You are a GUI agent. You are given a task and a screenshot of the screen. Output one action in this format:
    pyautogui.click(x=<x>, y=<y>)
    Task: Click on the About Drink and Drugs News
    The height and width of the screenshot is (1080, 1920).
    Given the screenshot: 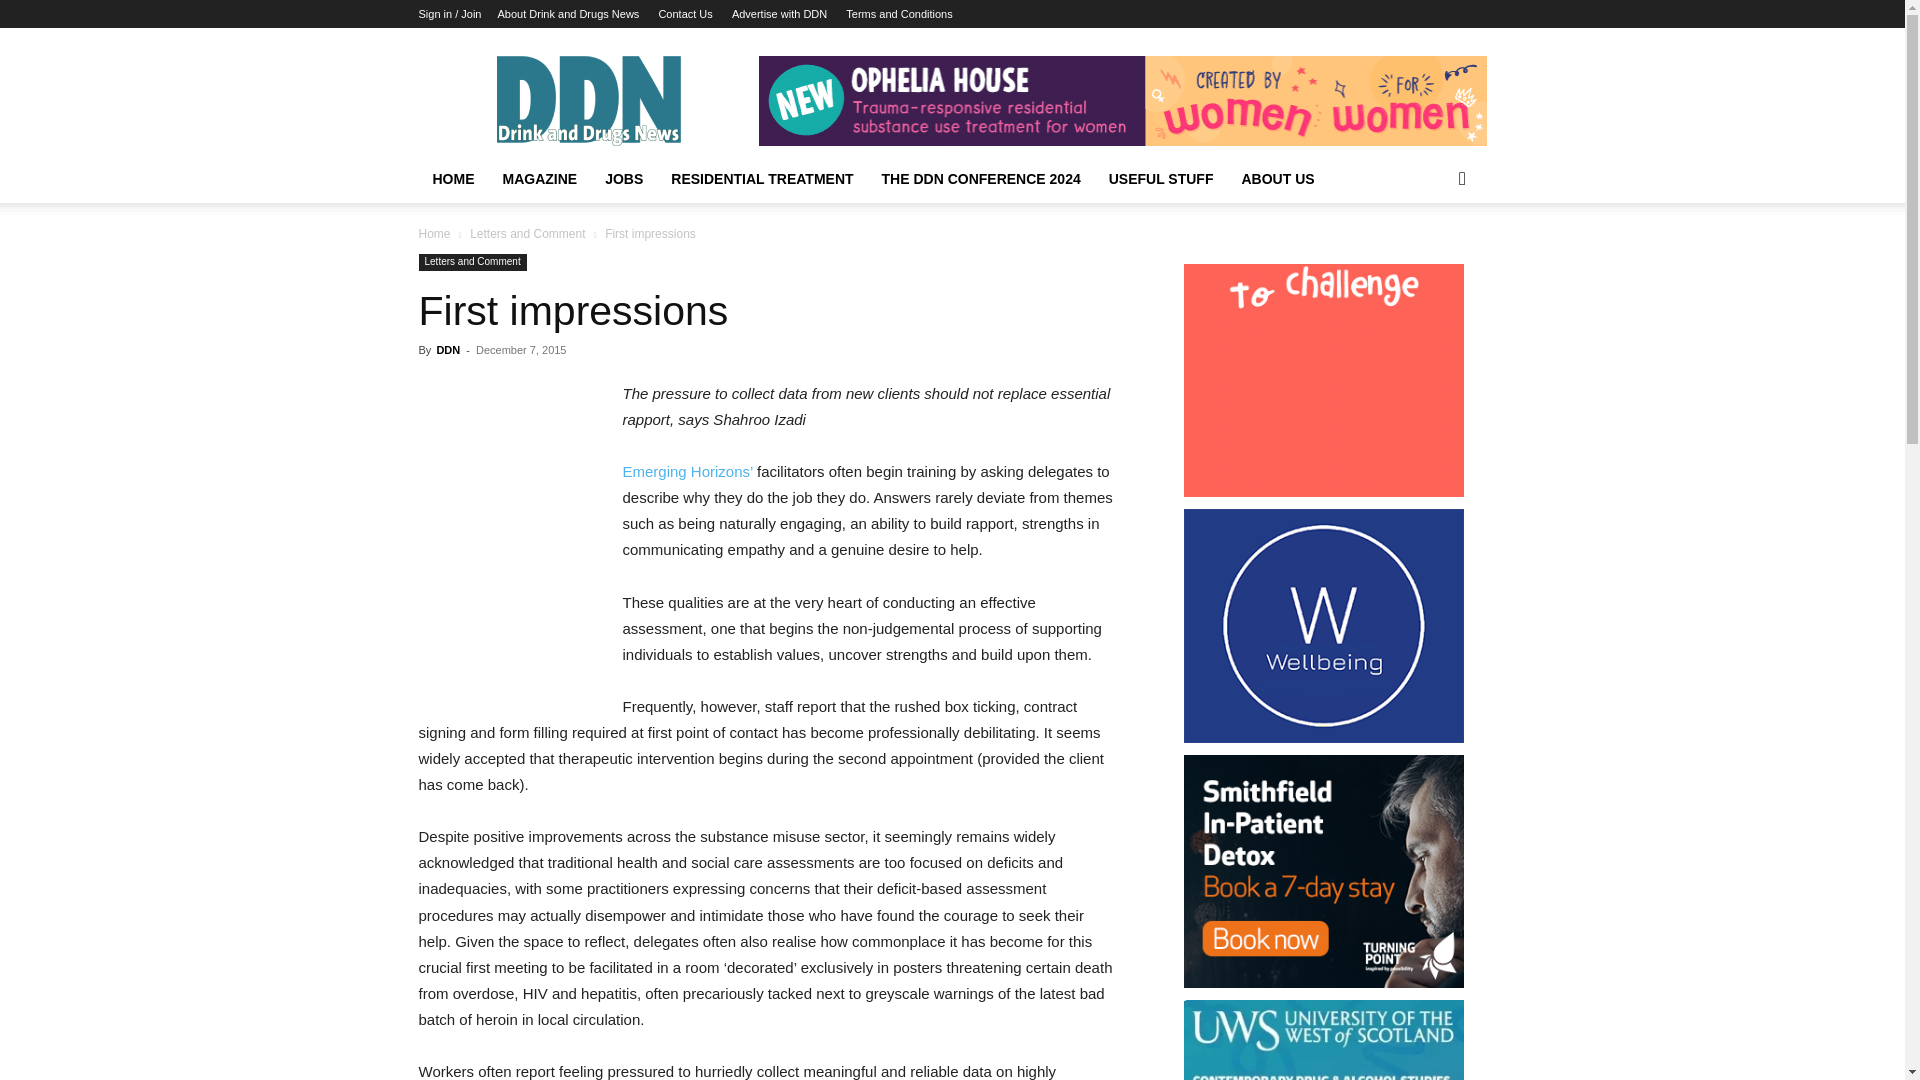 What is the action you would take?
    pyautogui.click(x=568, y=14)
    